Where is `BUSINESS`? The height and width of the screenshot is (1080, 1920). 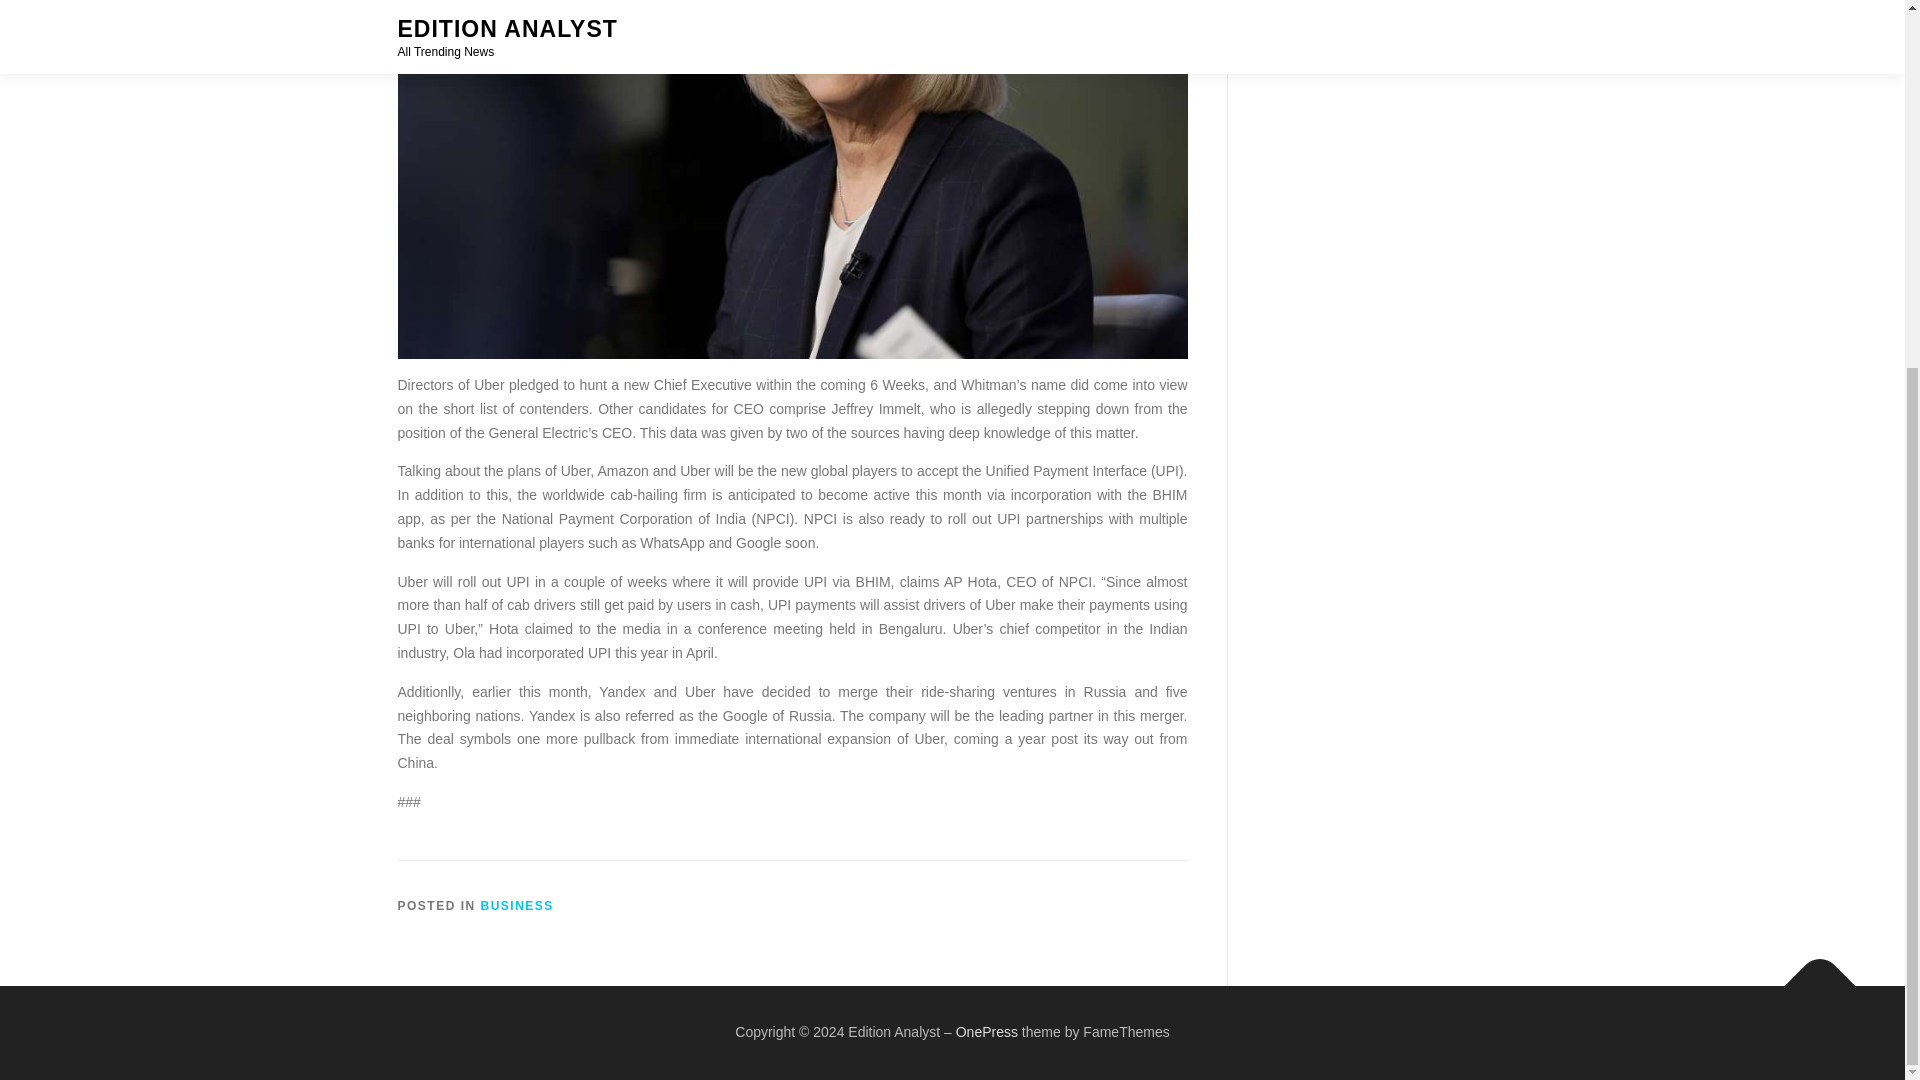
BUSINESS is located at coordinates (518, 905).